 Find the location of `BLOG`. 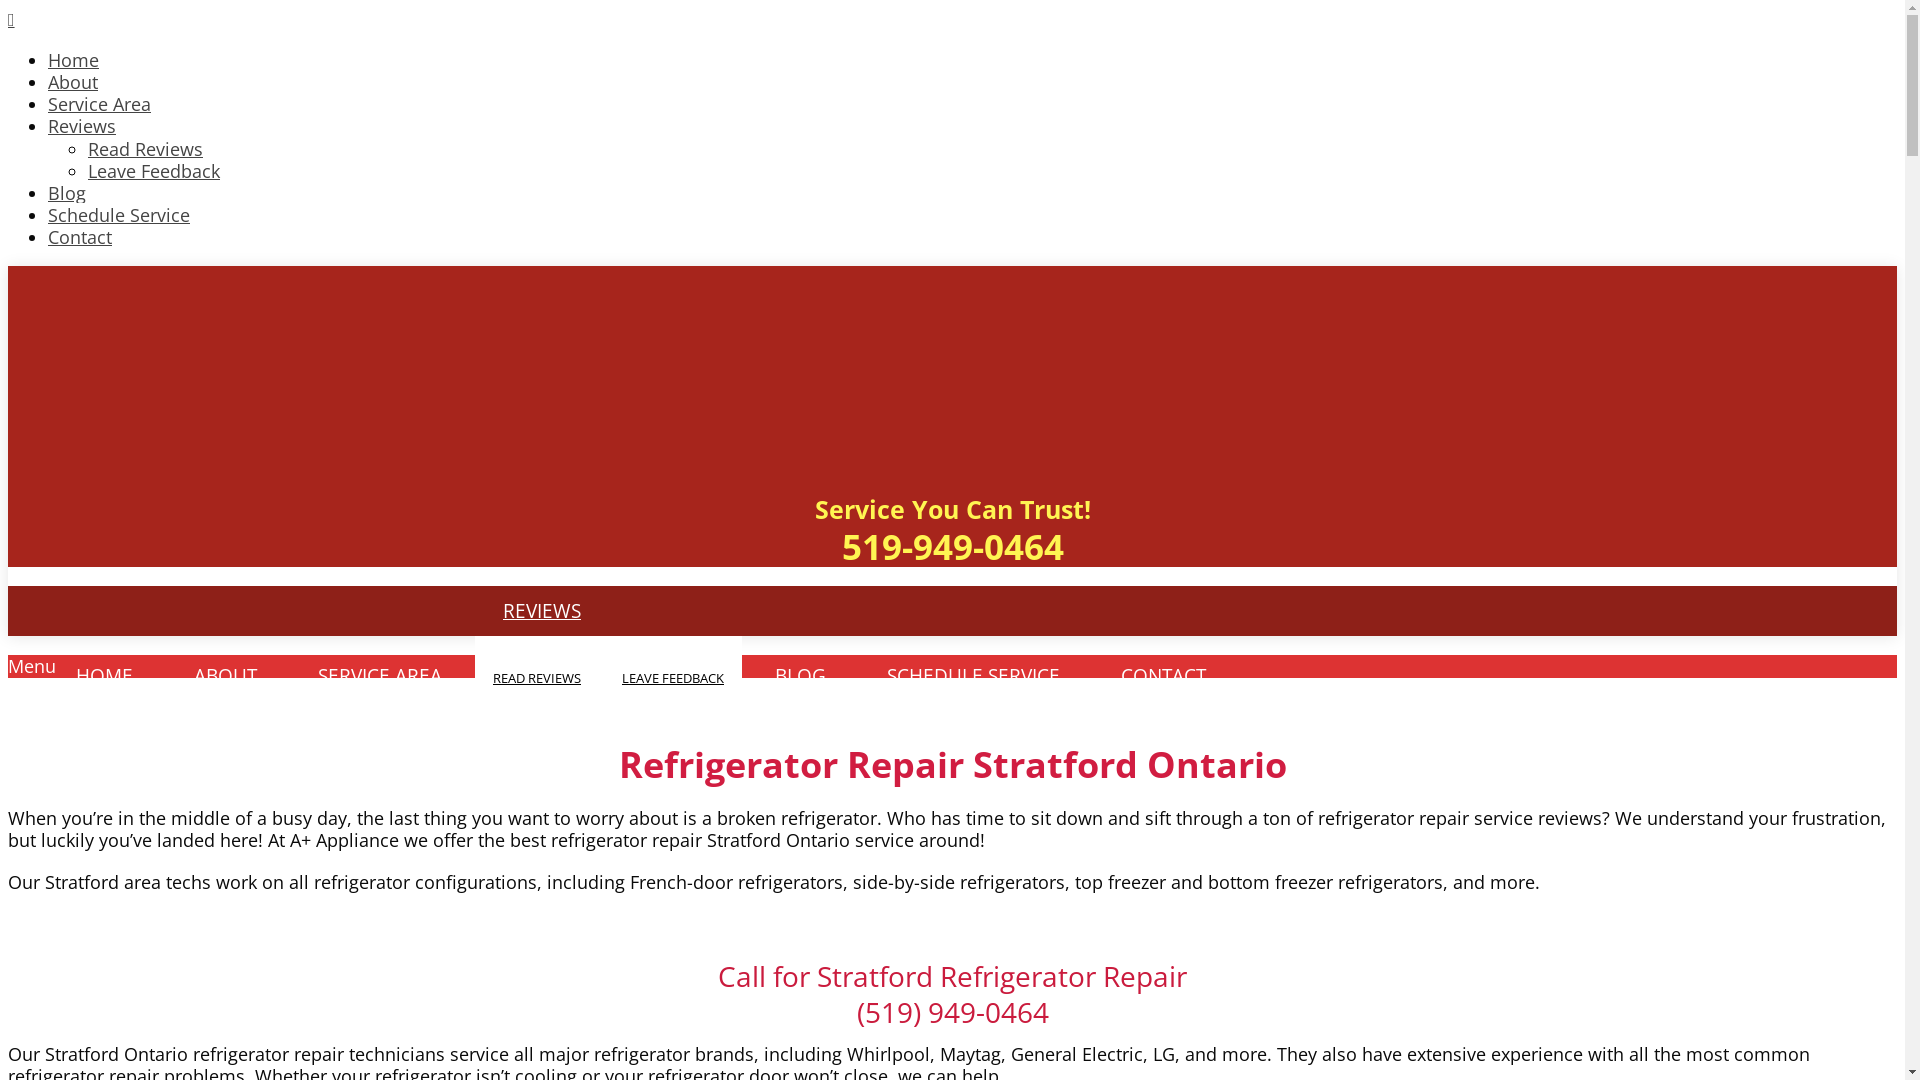

BLOG is located at coordinates (800, 676).